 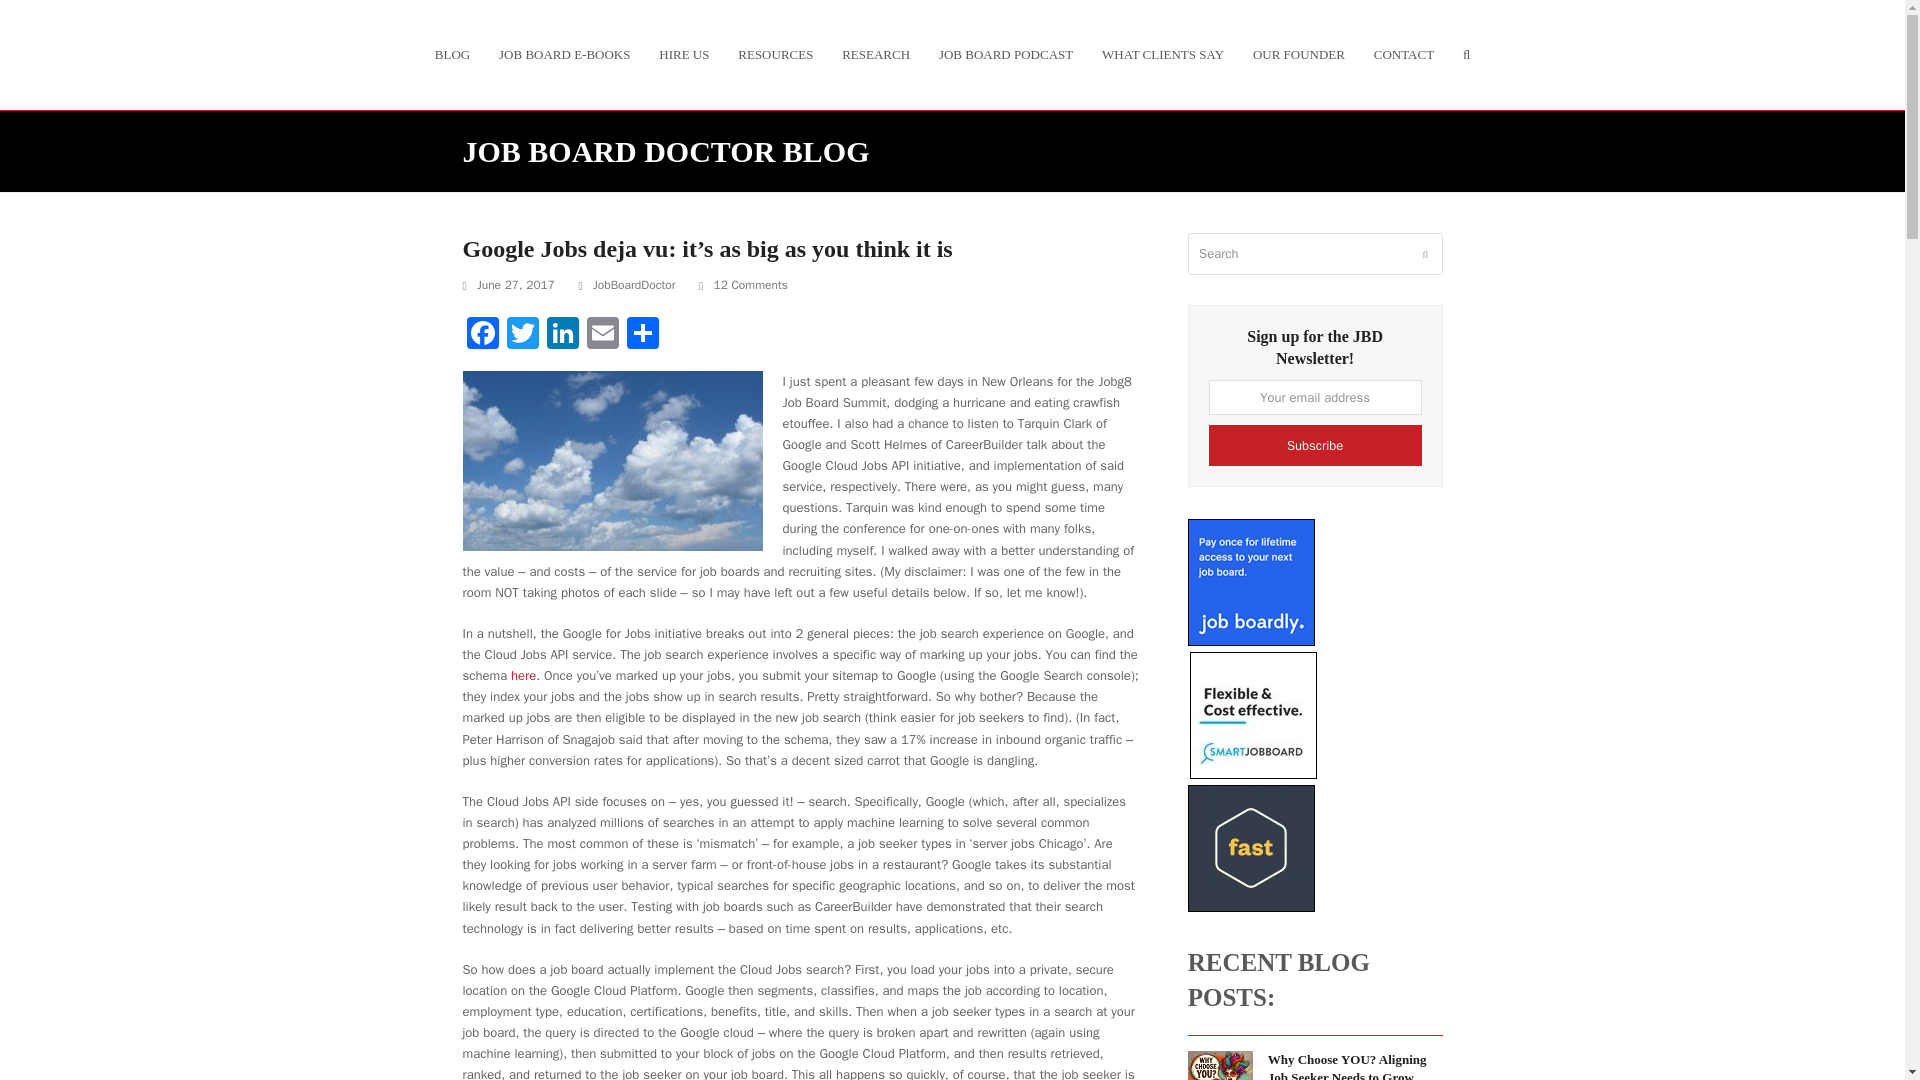 I want to click on Twitter, so click(x=521, y=335).